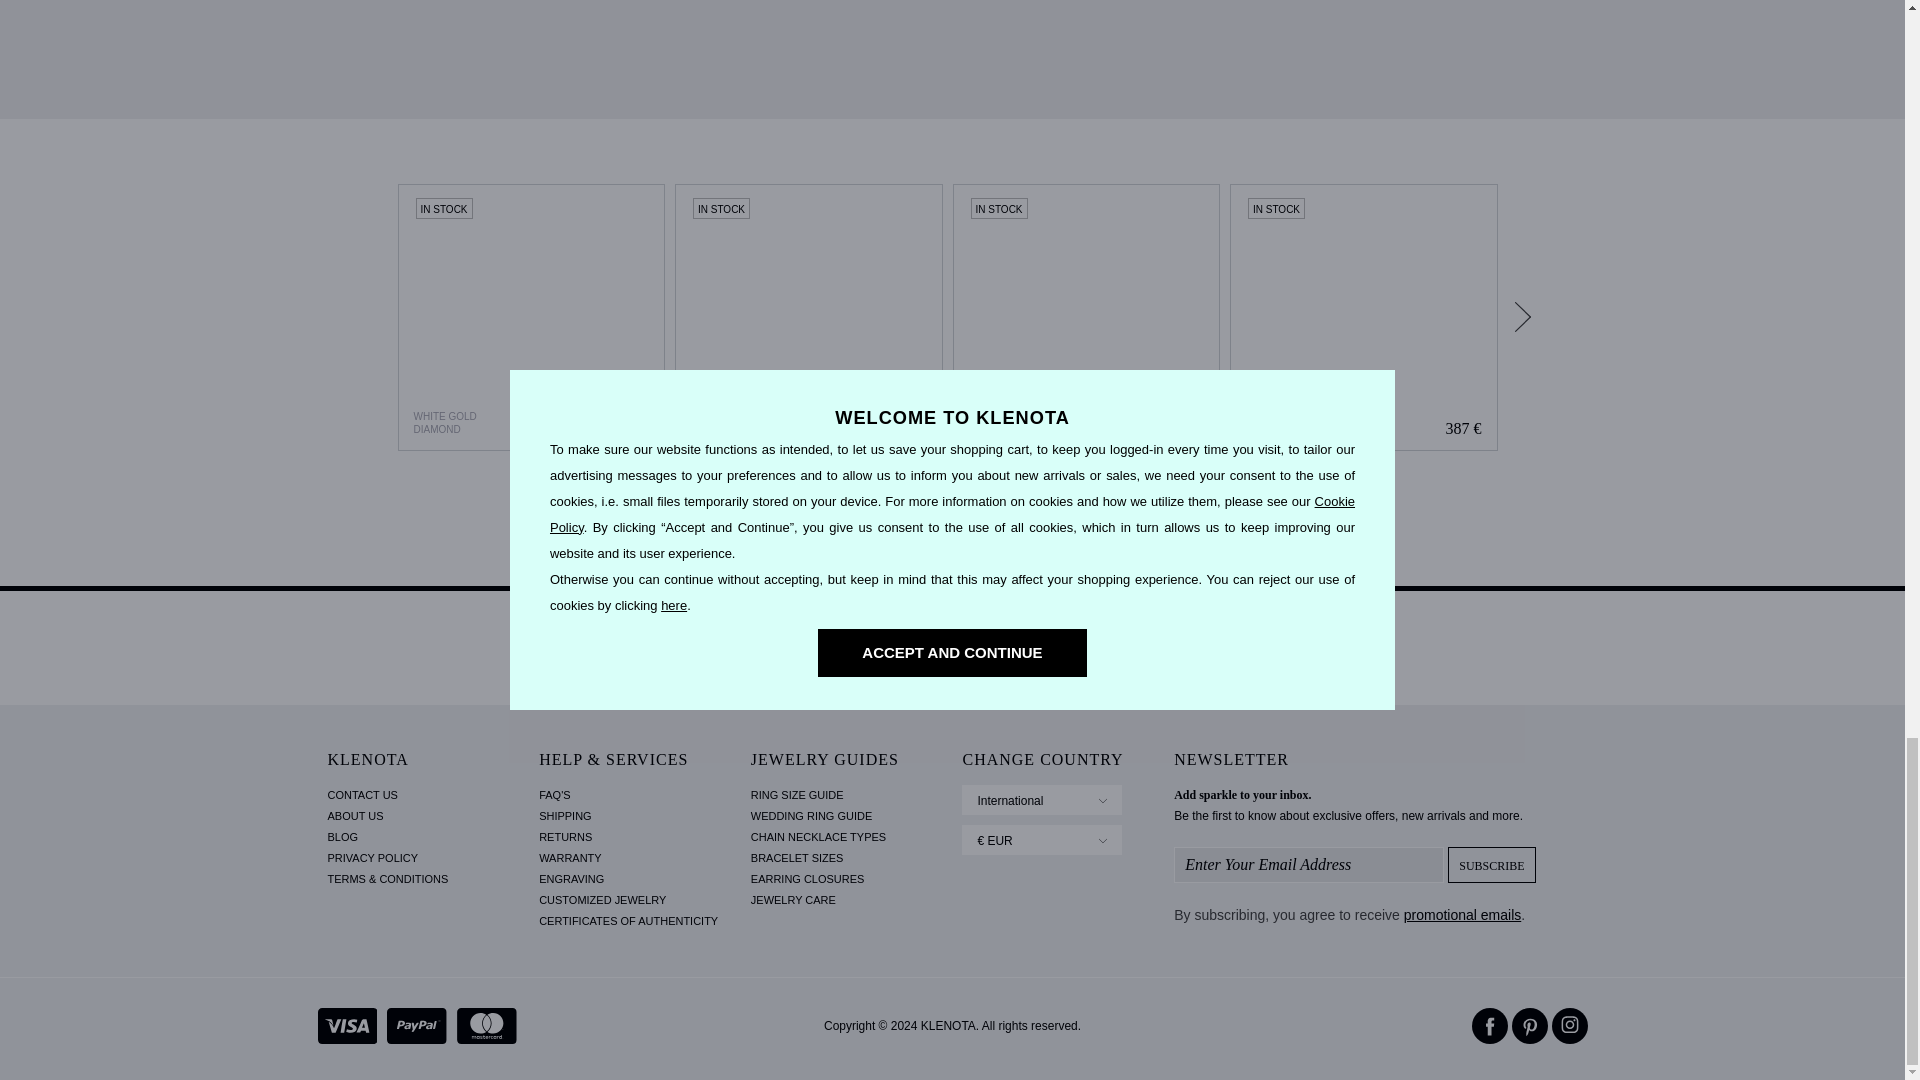 This screenshot has width=1920, height=1080. Describe the element at coordinates (532, 318) in the screenshot. I see `White Gold Diamond Children's Angel Pendant` at that location.